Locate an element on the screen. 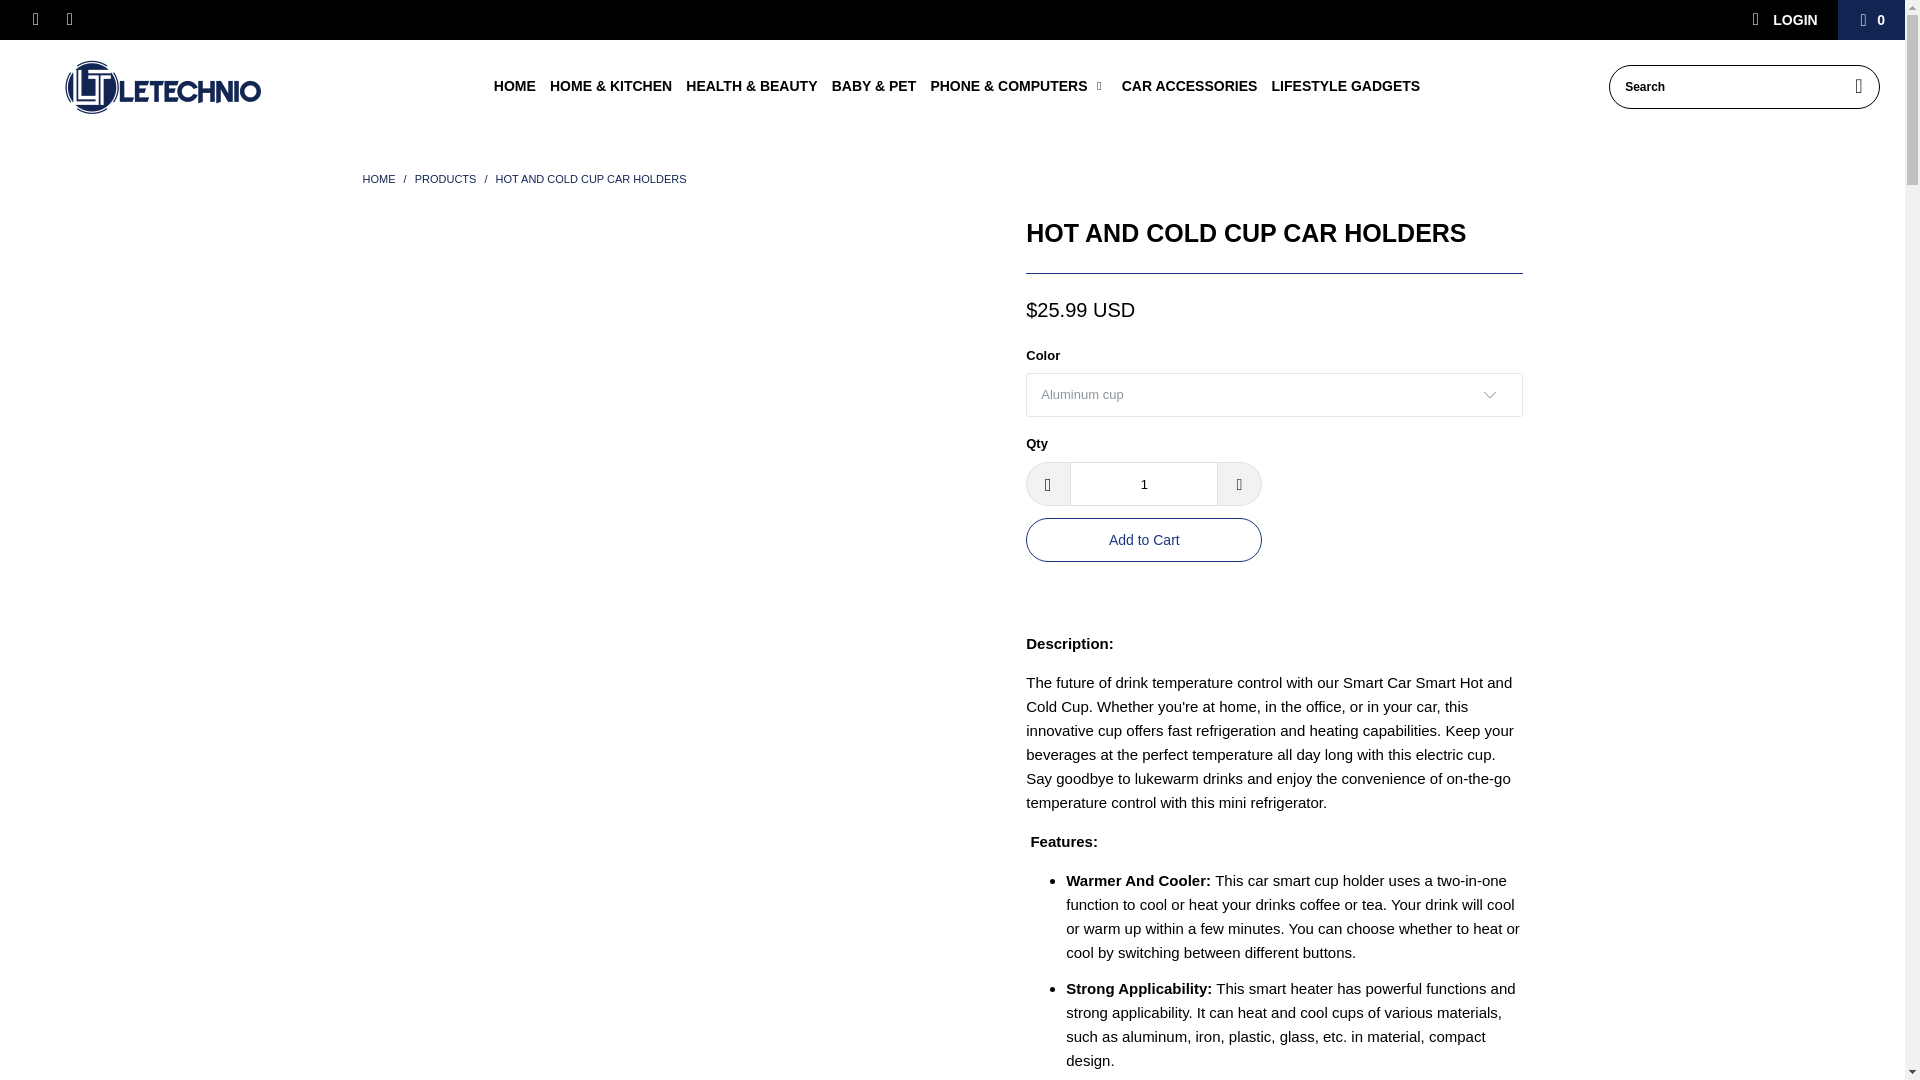 The image size is (1920, 1080). Add to Cart is located at coordinates (1143, 540).